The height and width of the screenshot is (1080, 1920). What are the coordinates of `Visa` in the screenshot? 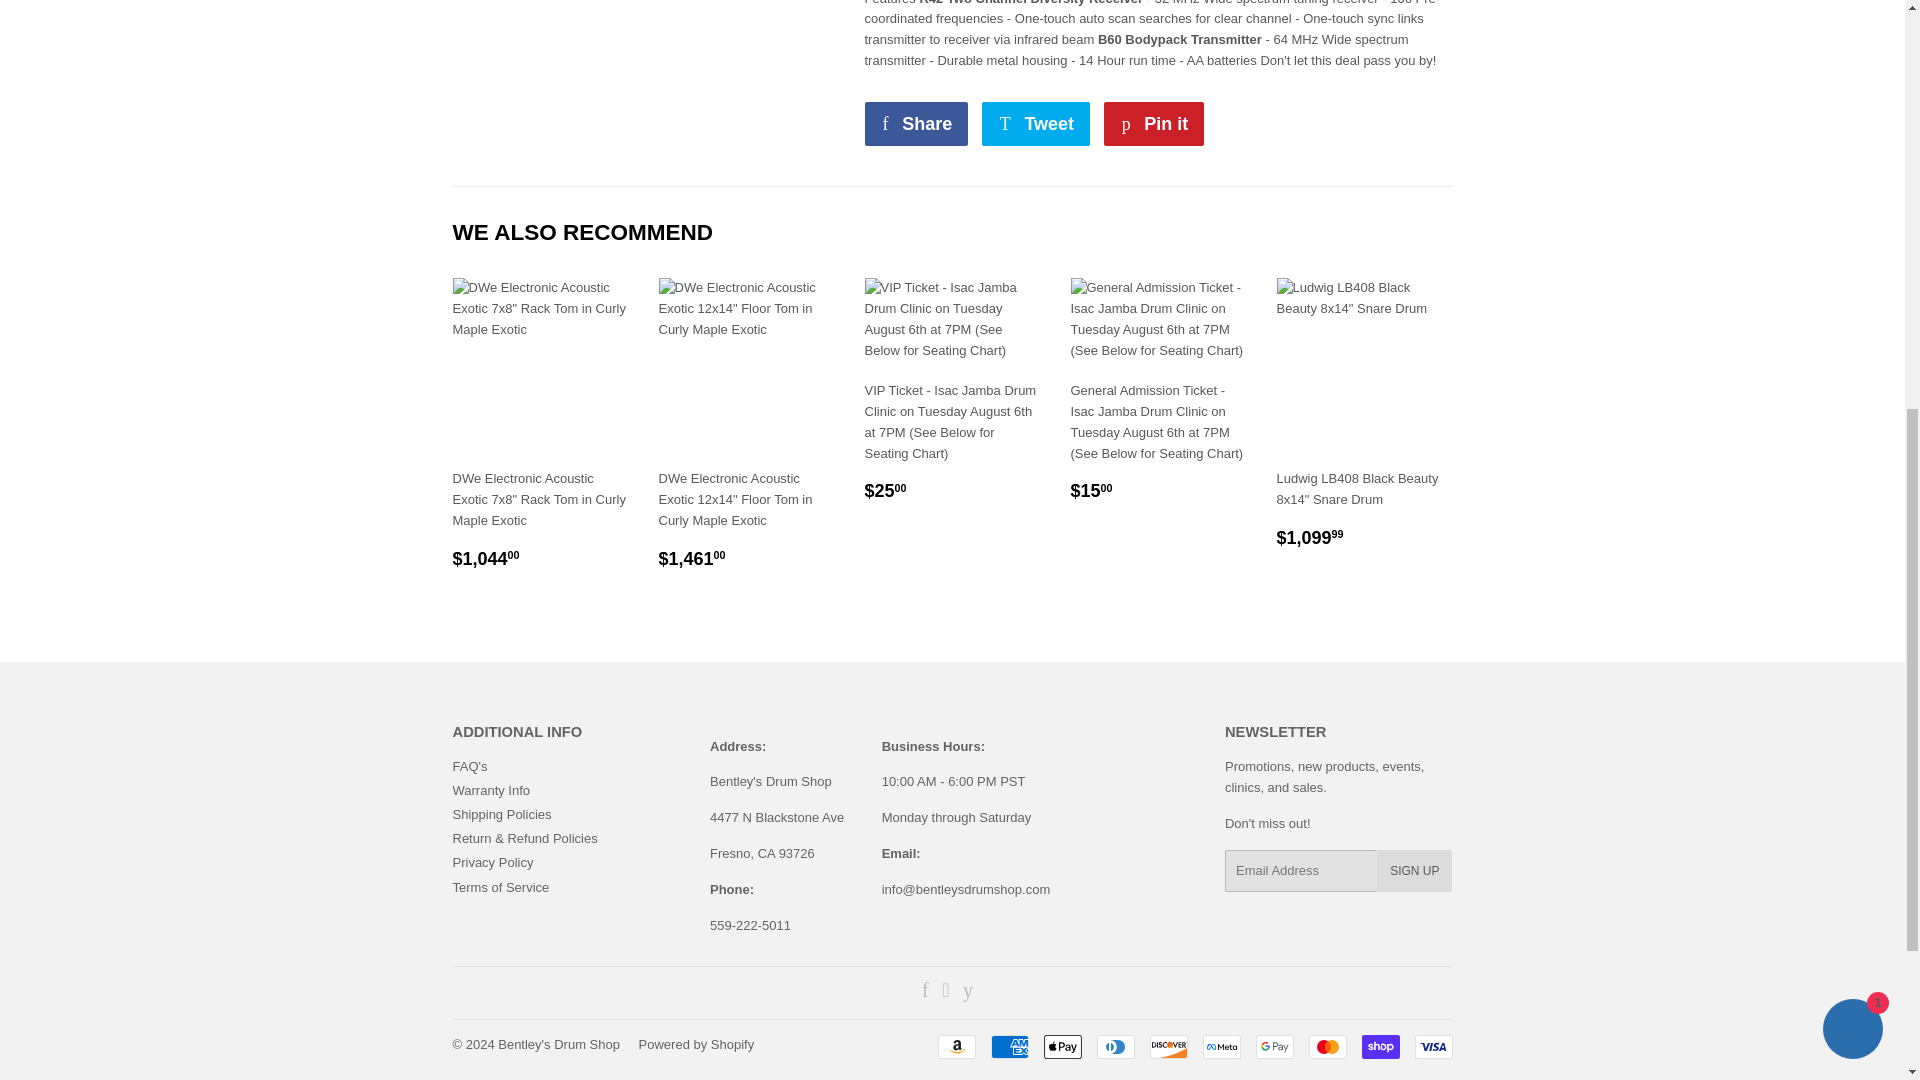 It's located at (1432, 1046).